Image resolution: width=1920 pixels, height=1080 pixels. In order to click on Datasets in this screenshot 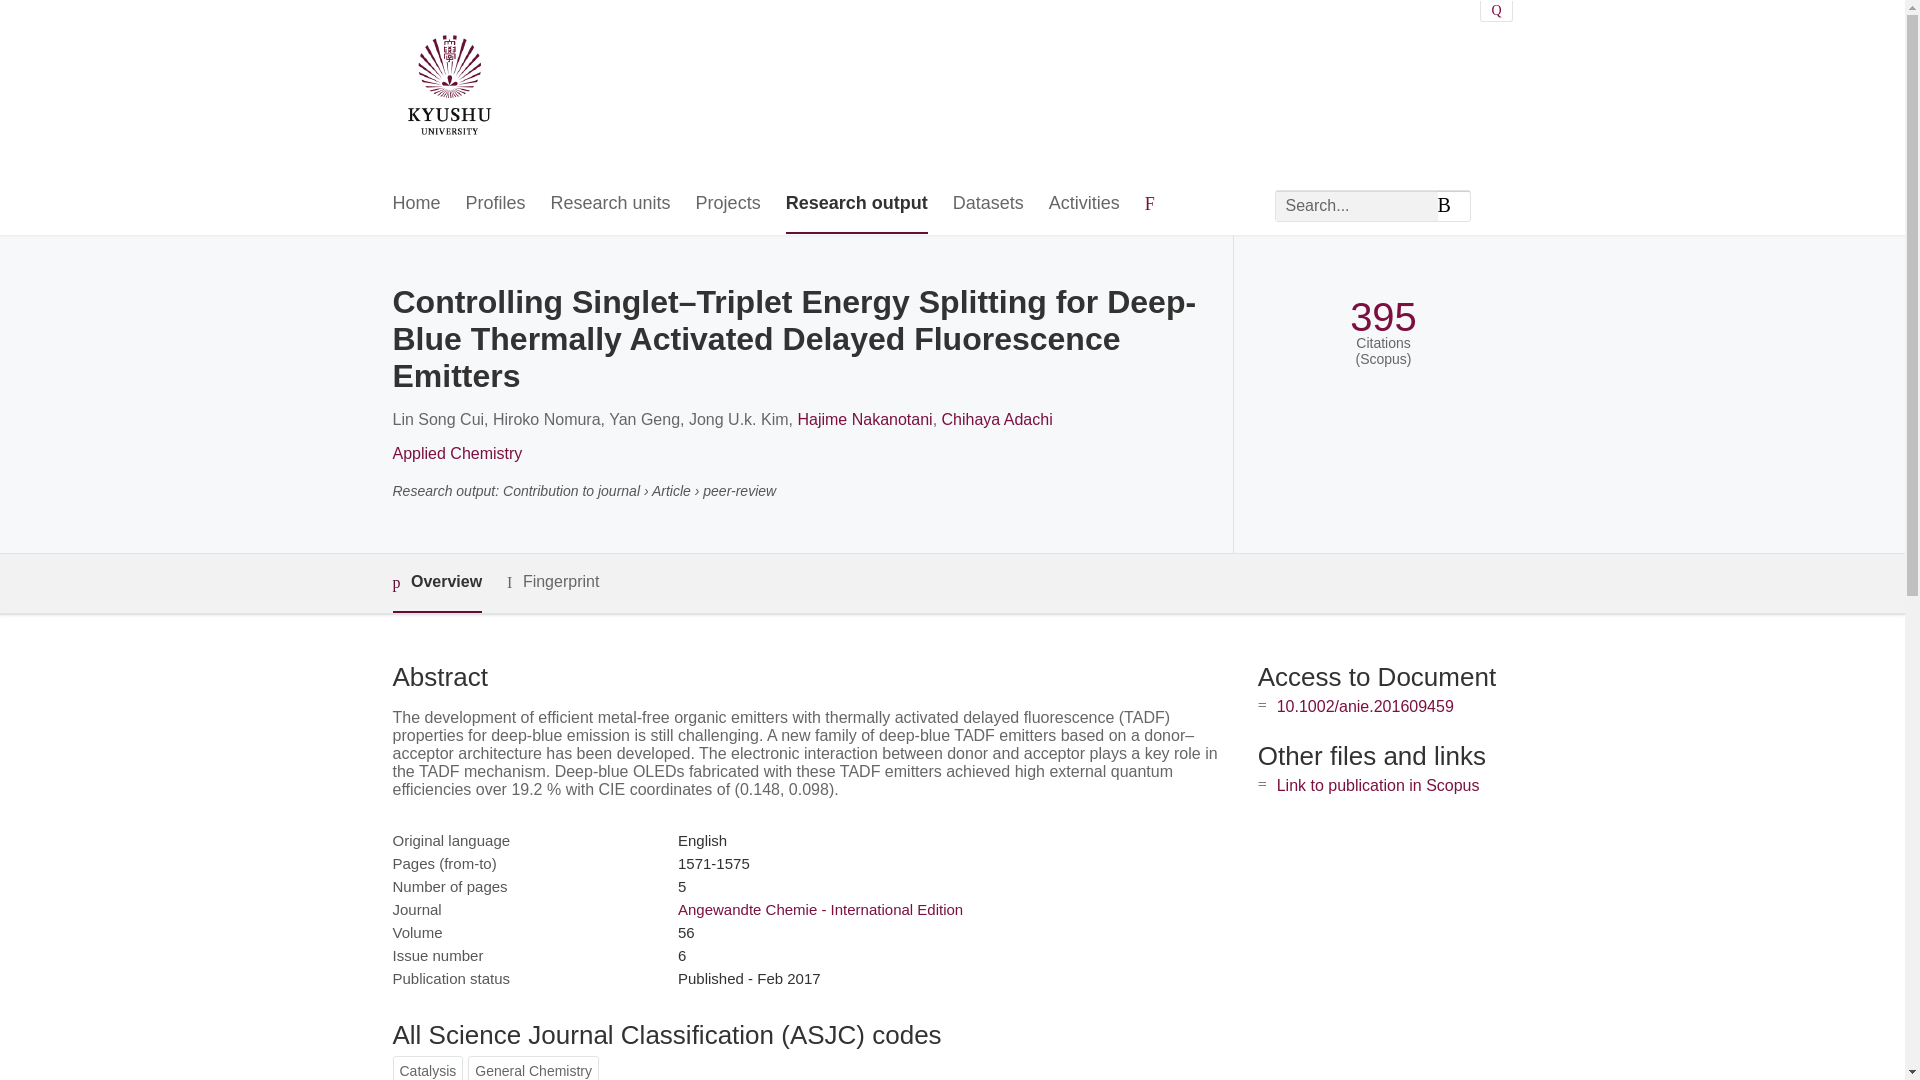, I will do `click(988, 204)`.